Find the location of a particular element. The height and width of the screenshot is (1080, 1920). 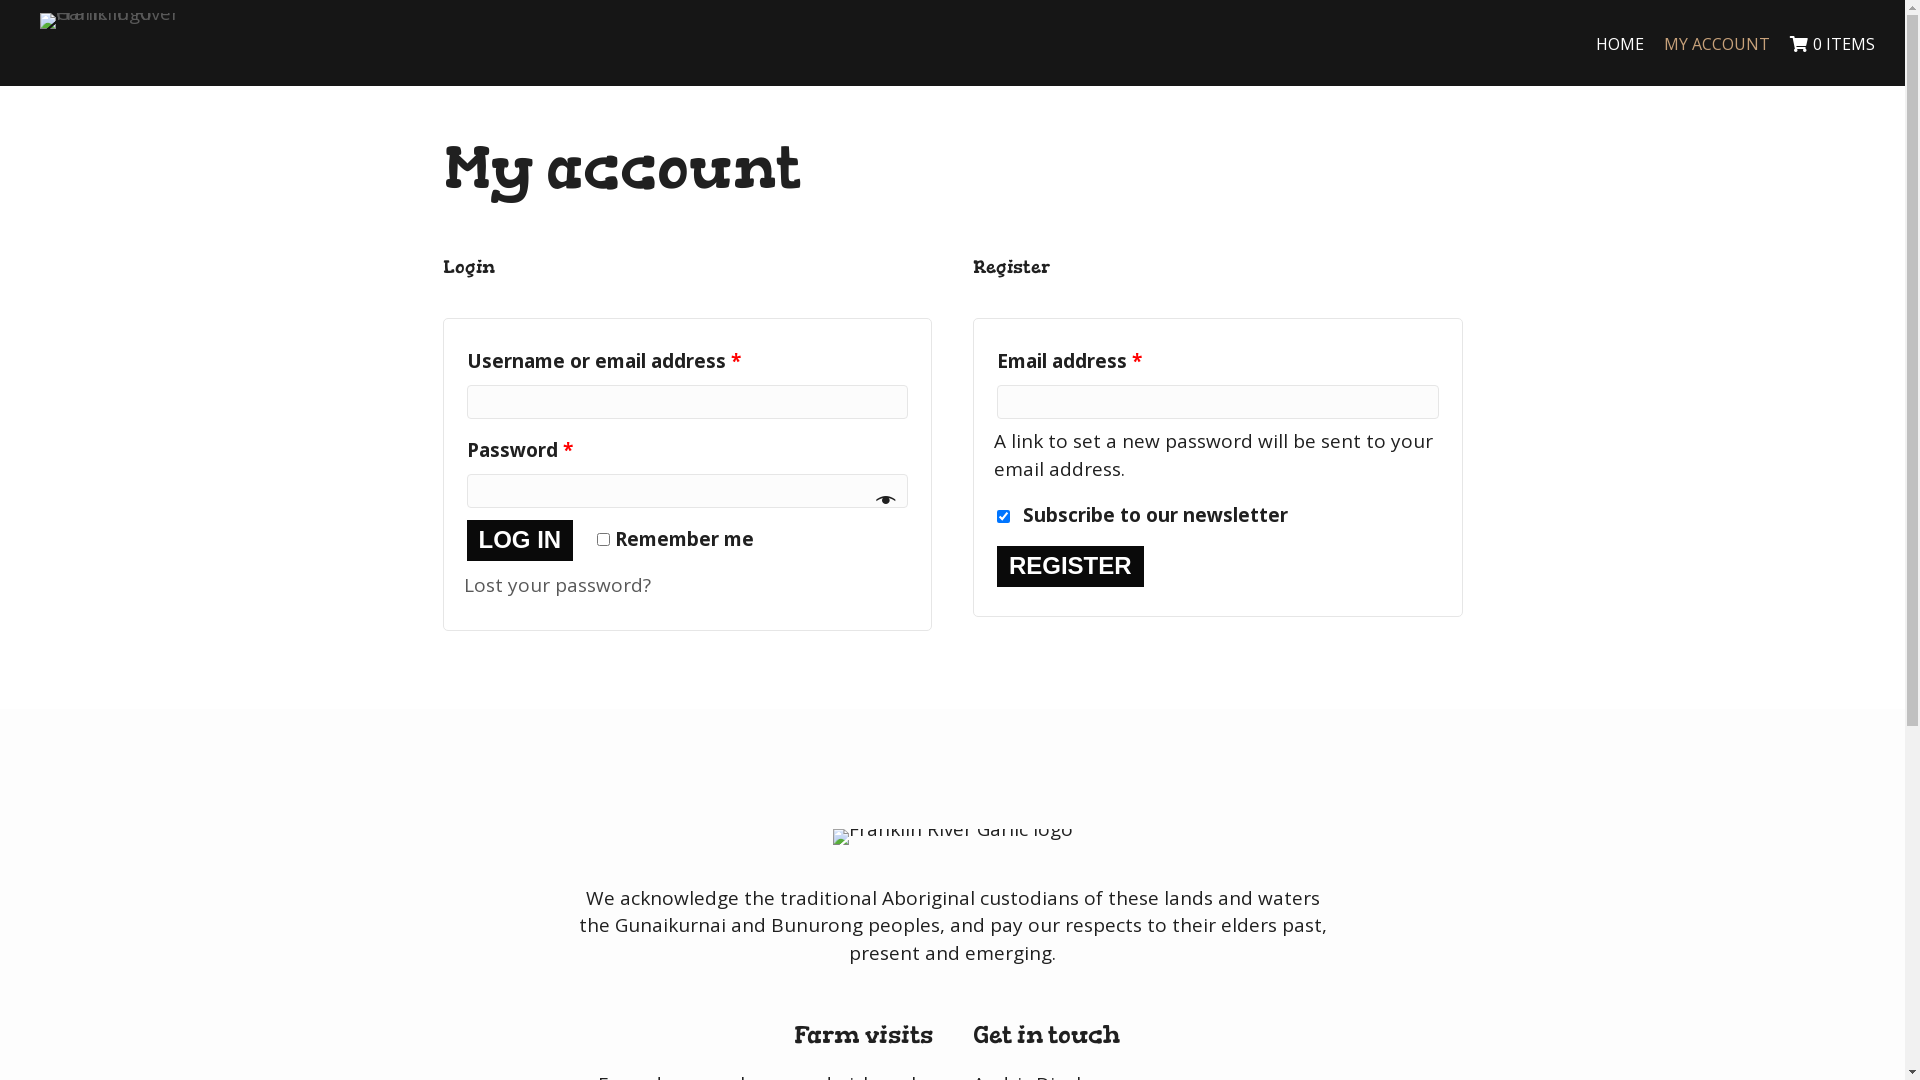

LOG IN is located at coordinates (520, 540).